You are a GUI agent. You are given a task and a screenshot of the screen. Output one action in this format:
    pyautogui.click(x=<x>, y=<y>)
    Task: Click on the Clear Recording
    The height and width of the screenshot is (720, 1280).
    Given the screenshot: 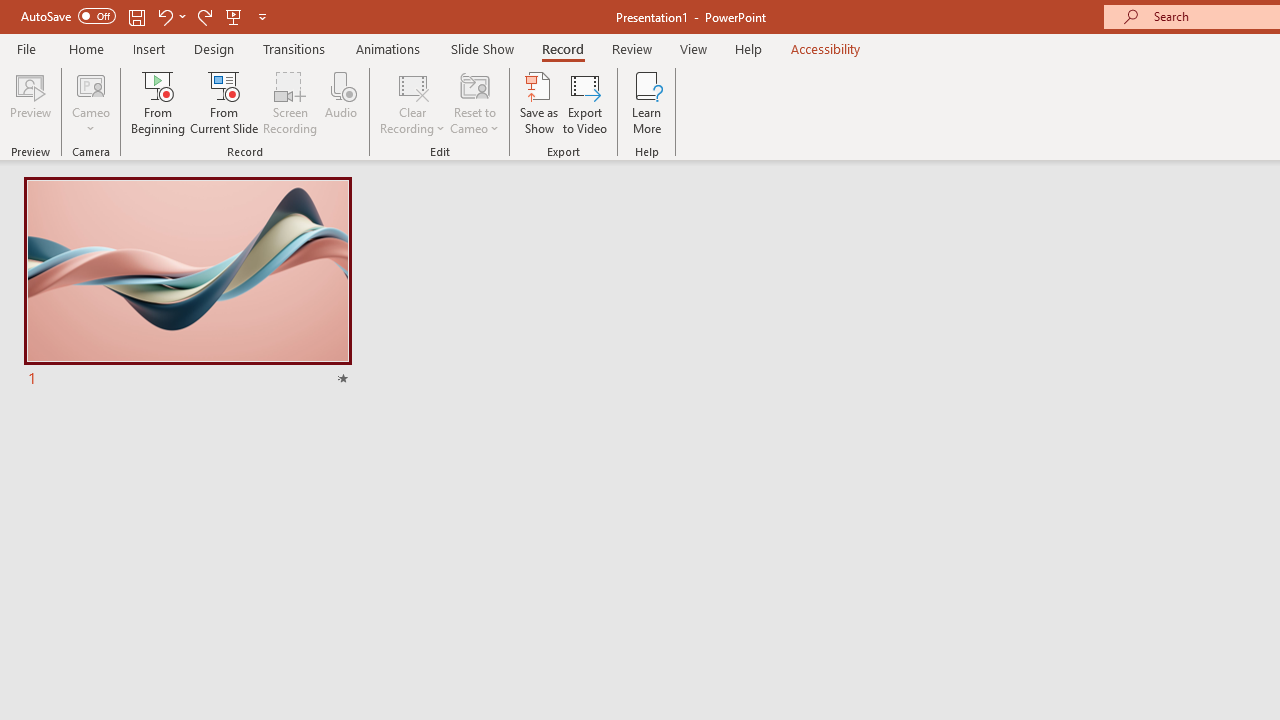 What is the action you would take?
    pyautogui.click(x=412, y=102)
    